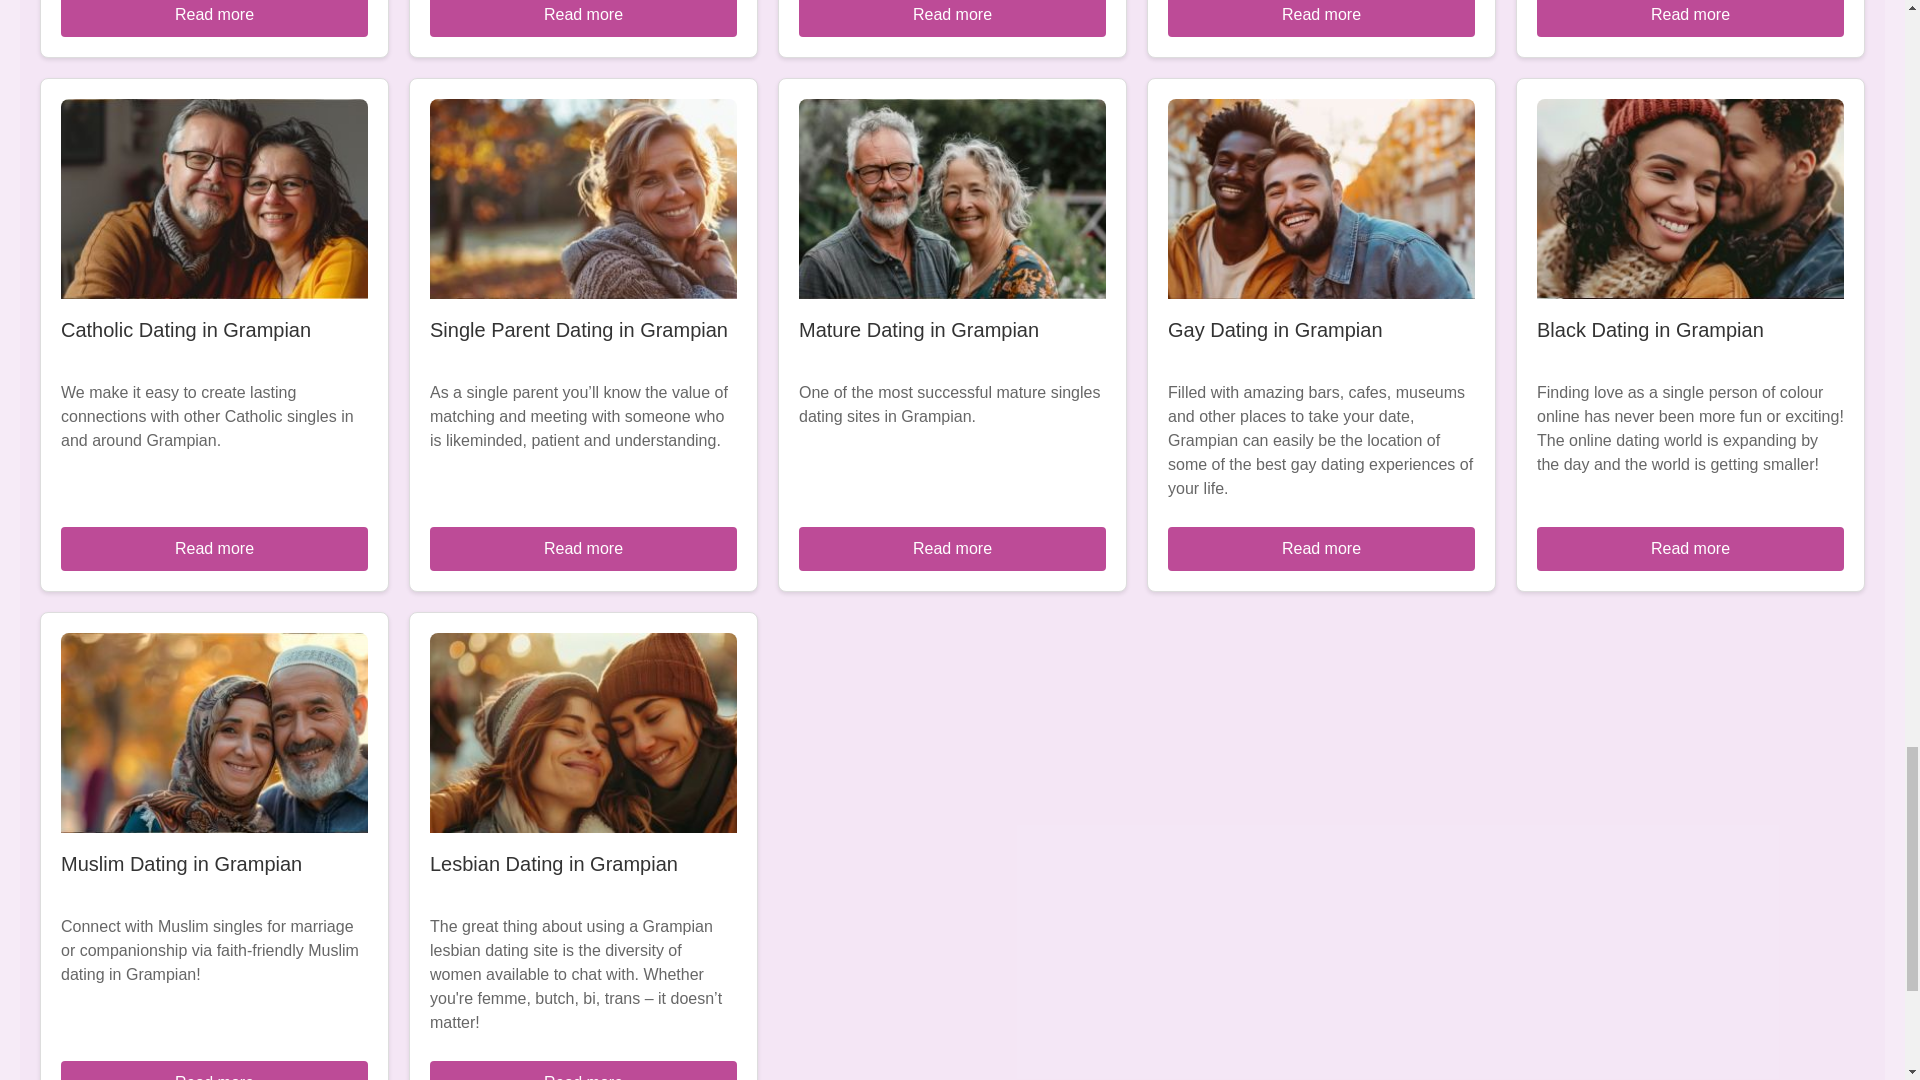  Describe the element at coordinates (584, 549) in the screenshot. I see `Read more` at that location.